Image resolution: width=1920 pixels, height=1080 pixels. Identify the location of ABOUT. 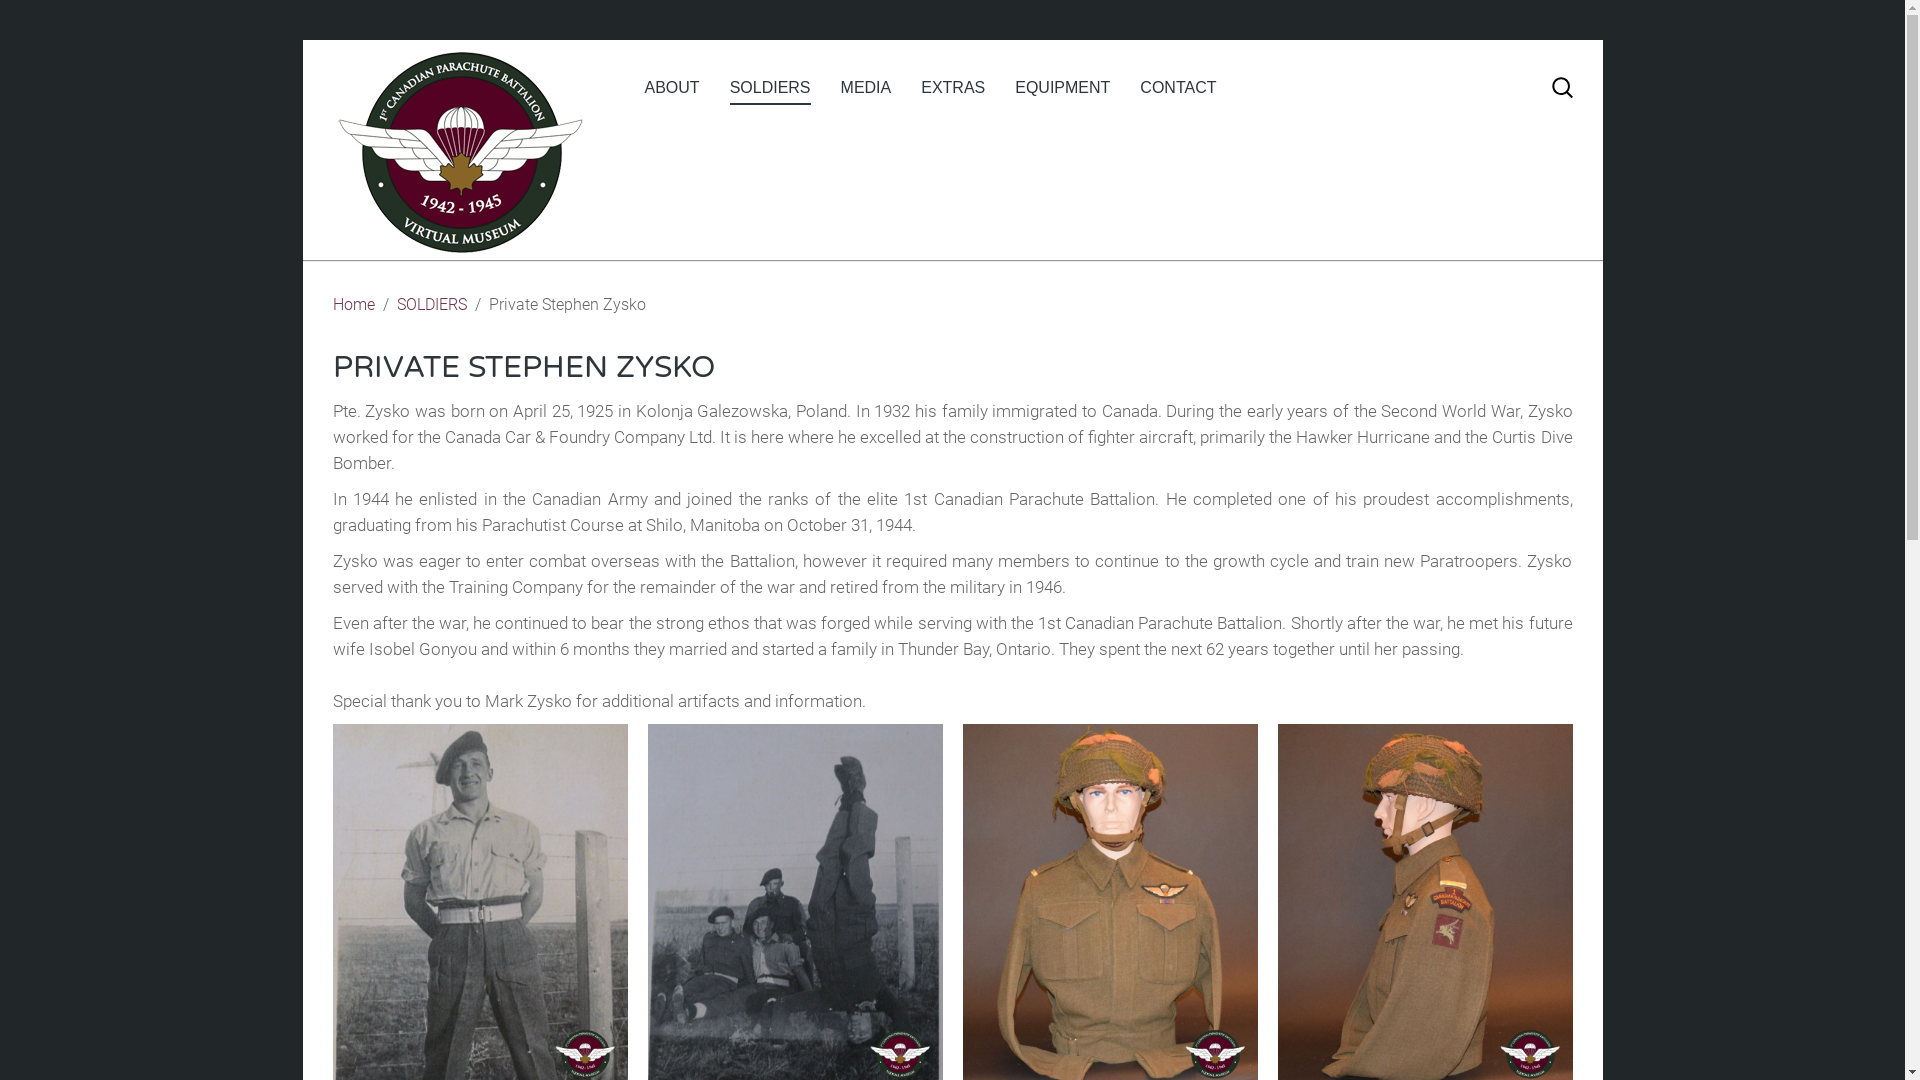
(672, 88).